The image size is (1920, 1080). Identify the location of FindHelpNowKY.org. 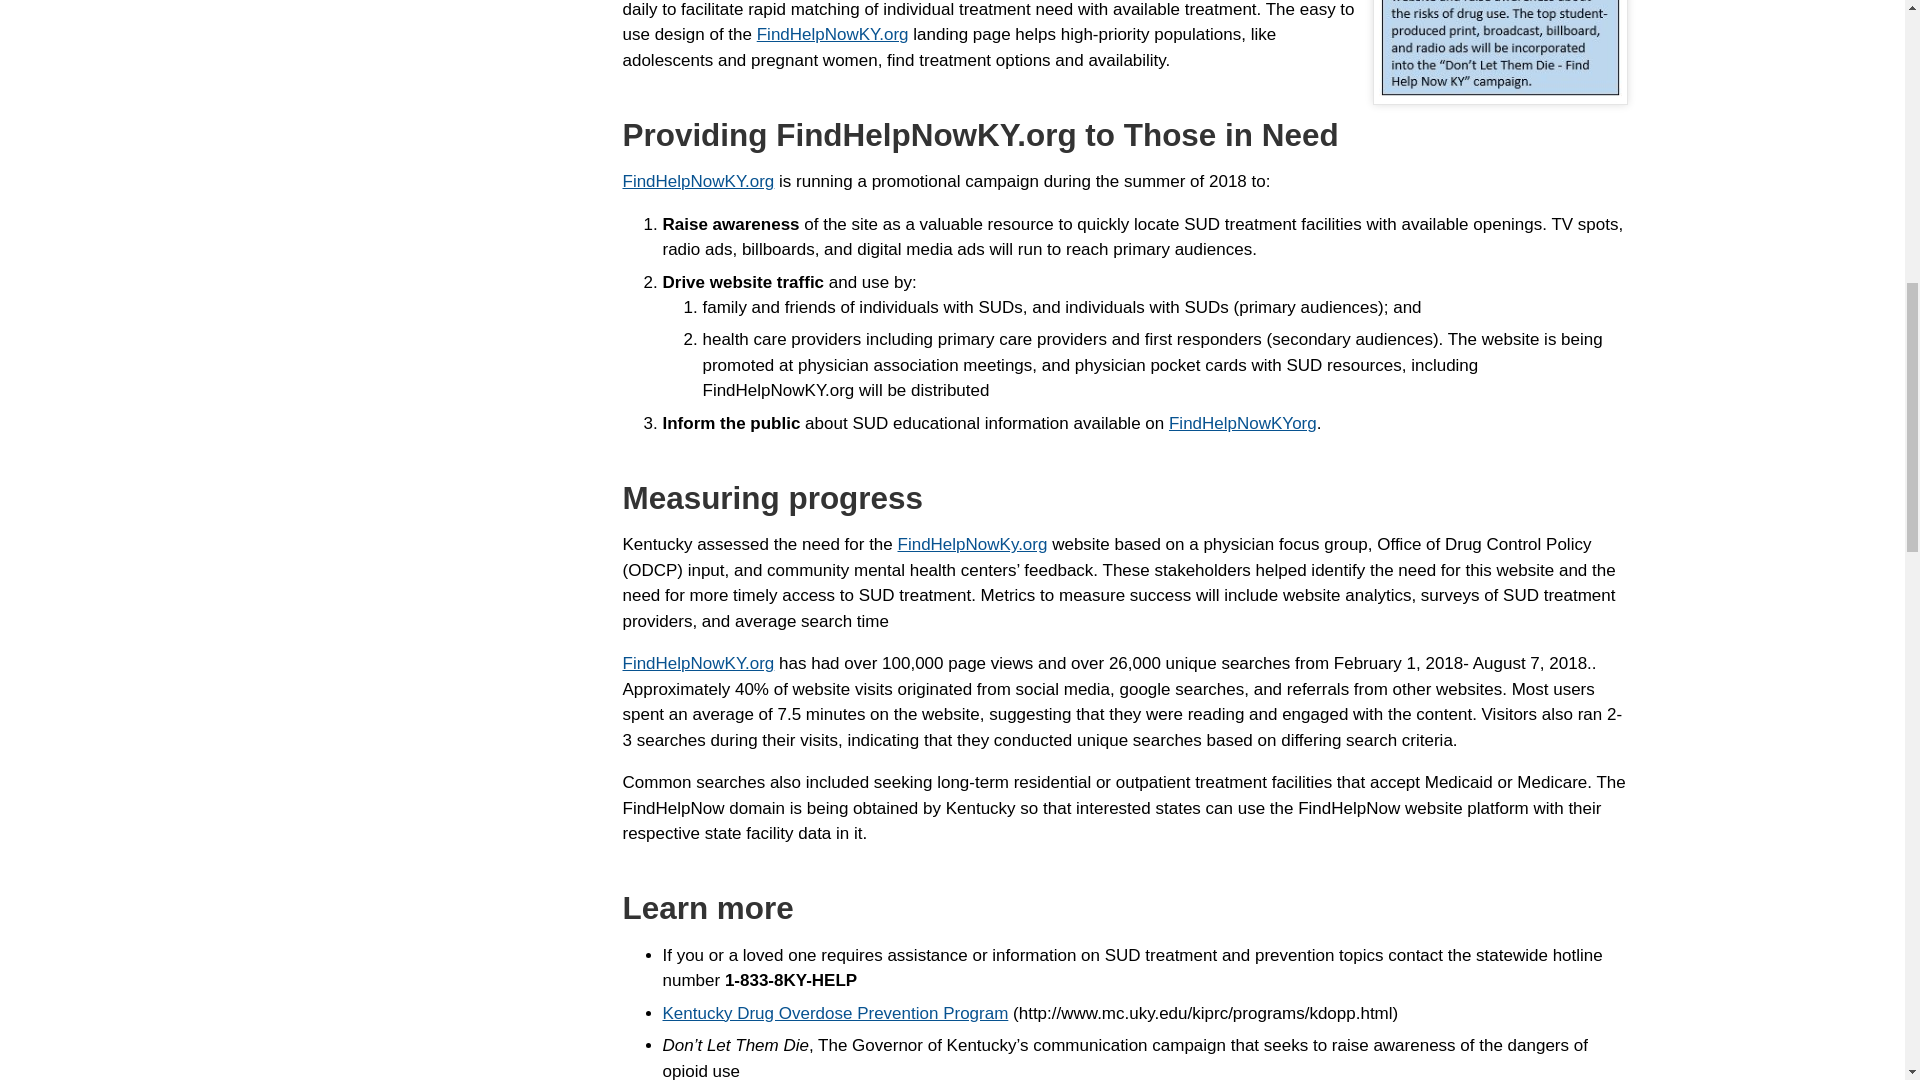
(698, 663).